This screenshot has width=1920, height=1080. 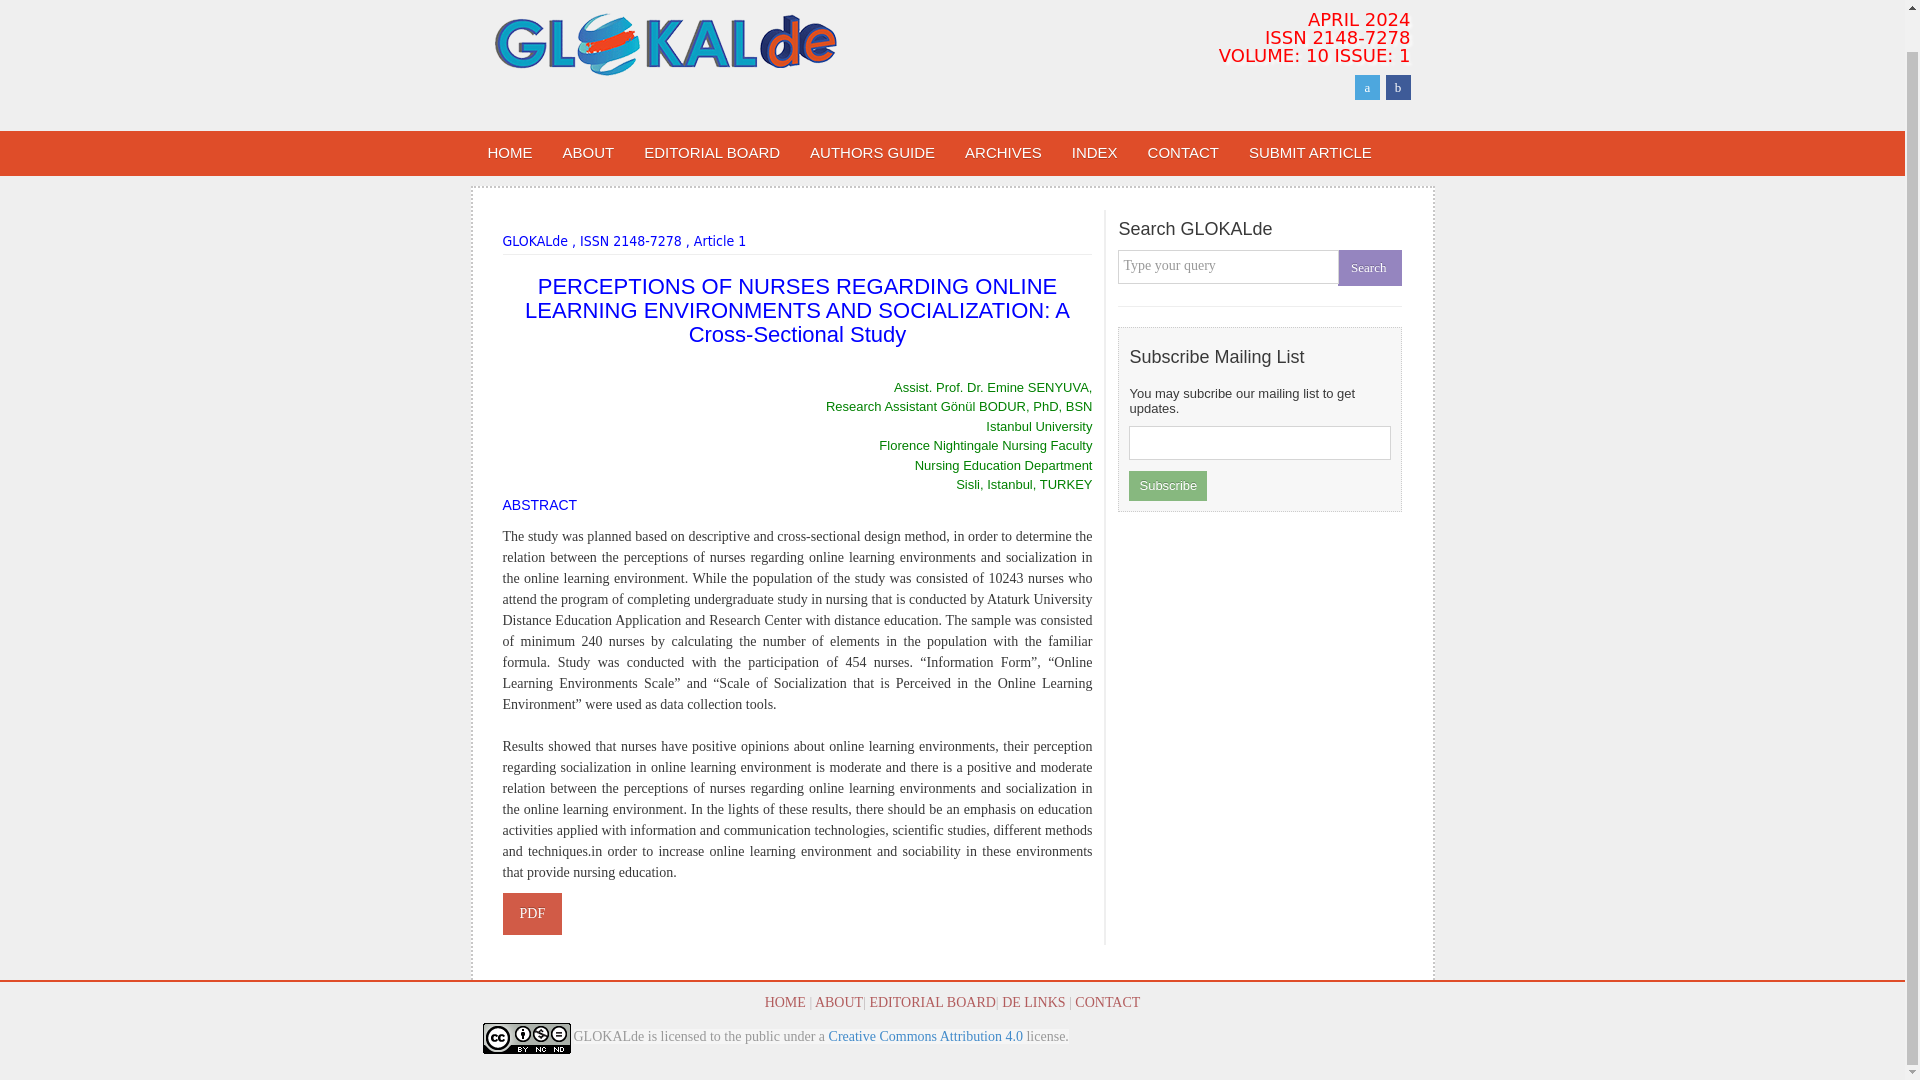 What do you see at coordinates (1004, 153) in the screenshot?
I see `Archives` at bounding box center [1004, 153].